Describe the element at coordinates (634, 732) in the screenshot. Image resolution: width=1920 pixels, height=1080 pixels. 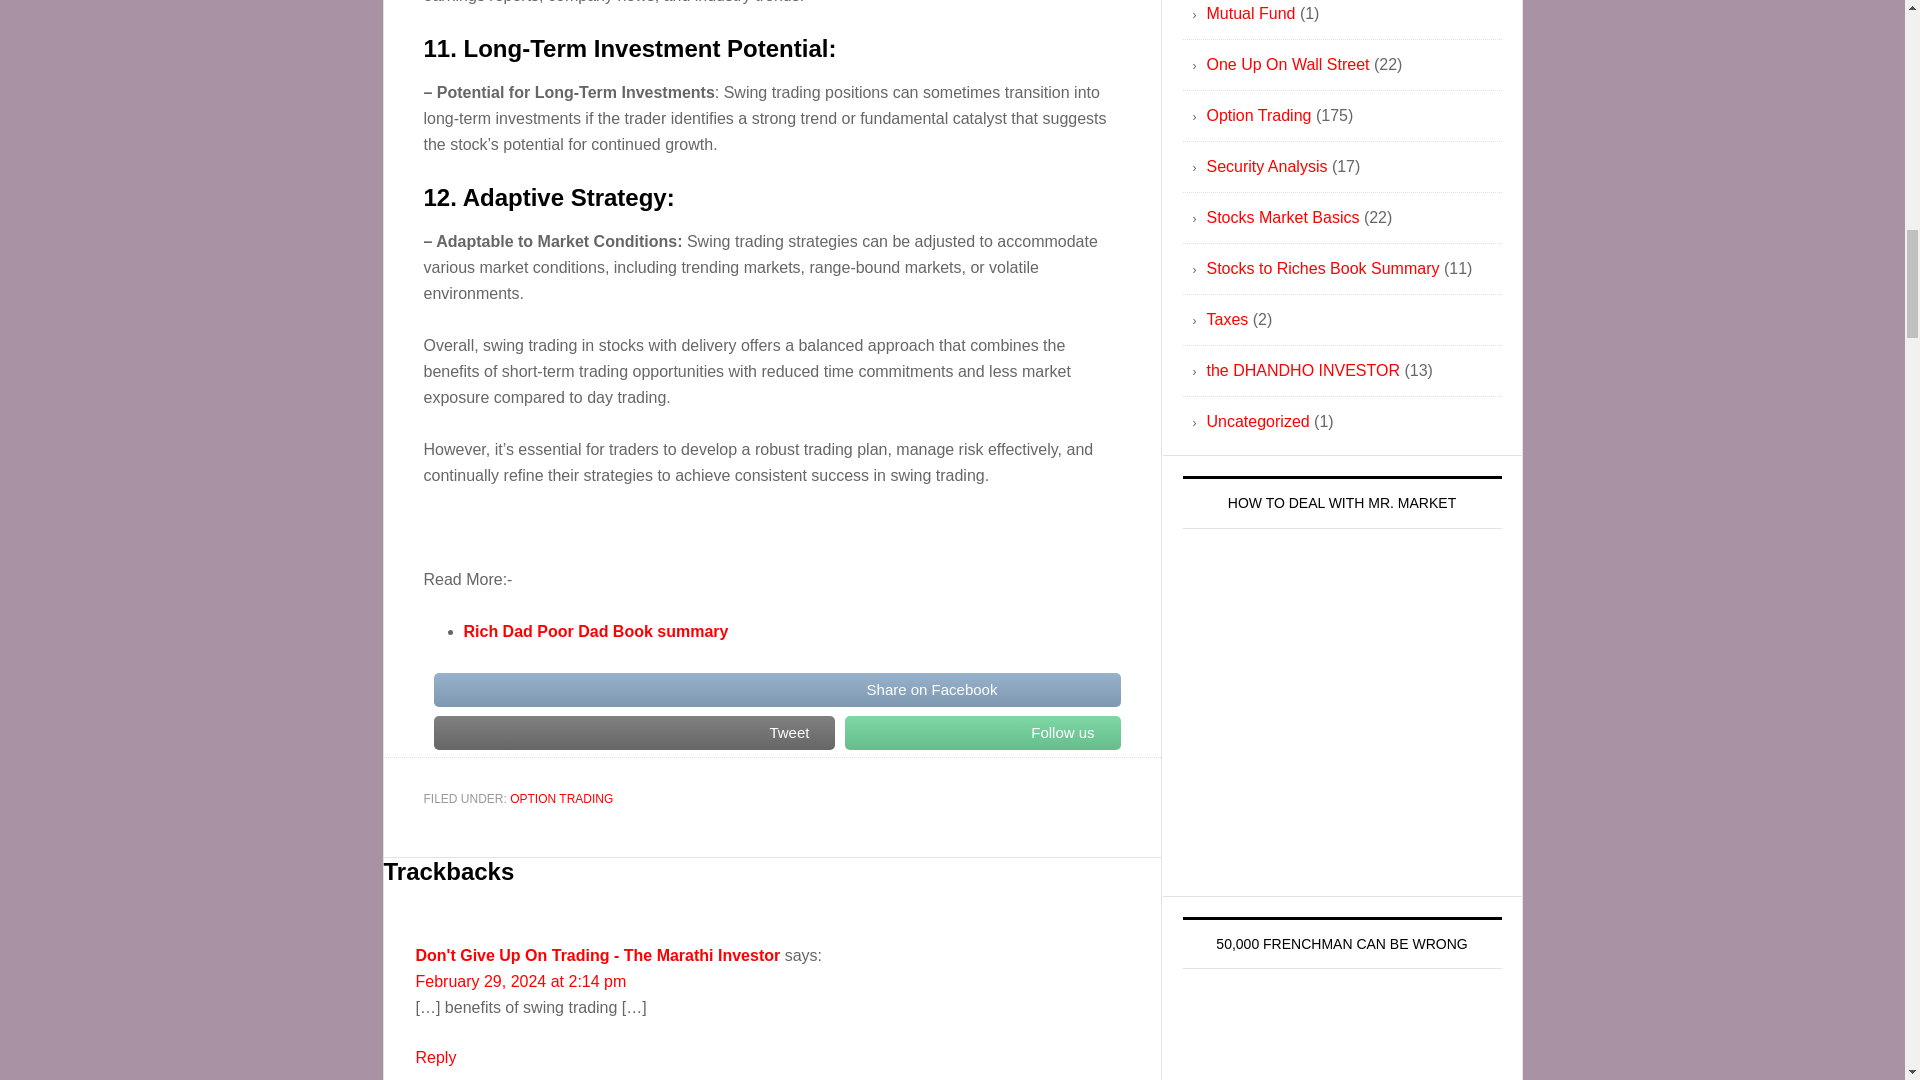
I see `Tweet` at that location.